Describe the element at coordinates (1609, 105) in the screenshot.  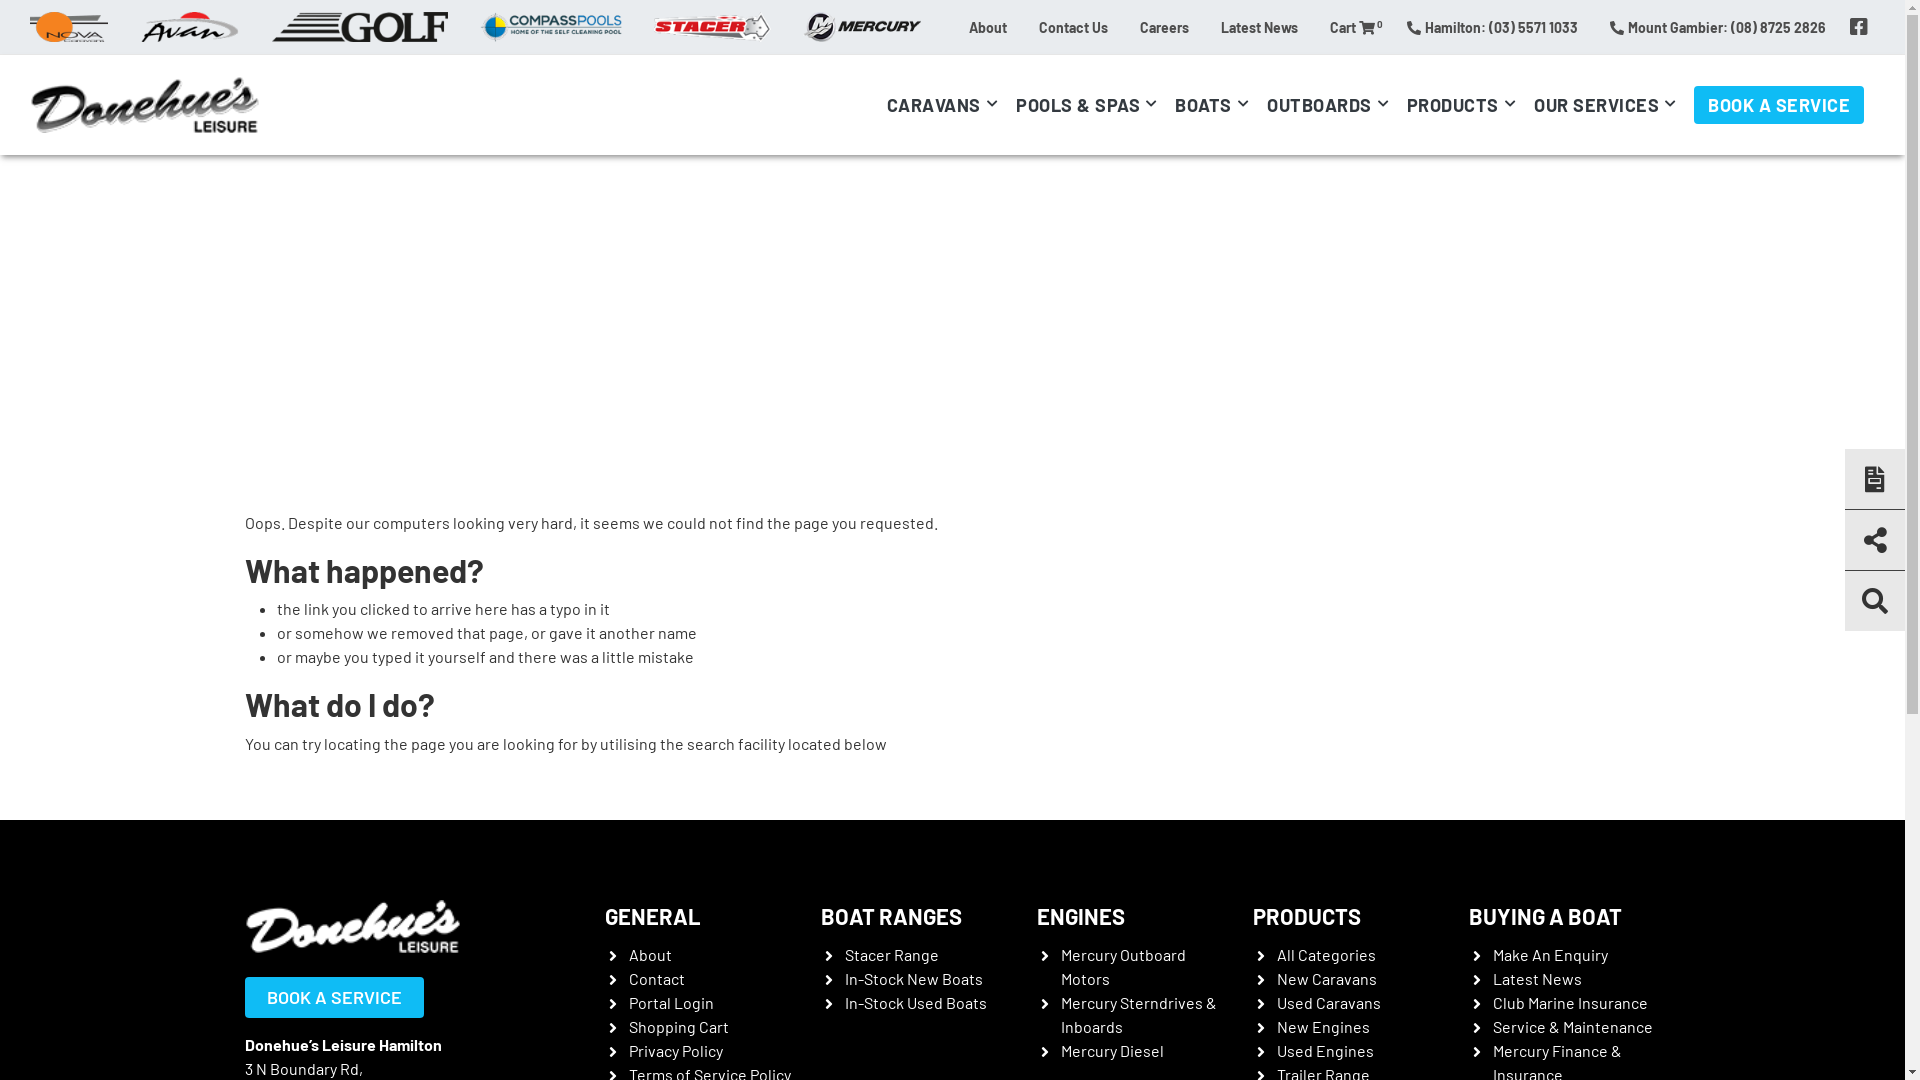
I see `OUR SERVICES` at that location.